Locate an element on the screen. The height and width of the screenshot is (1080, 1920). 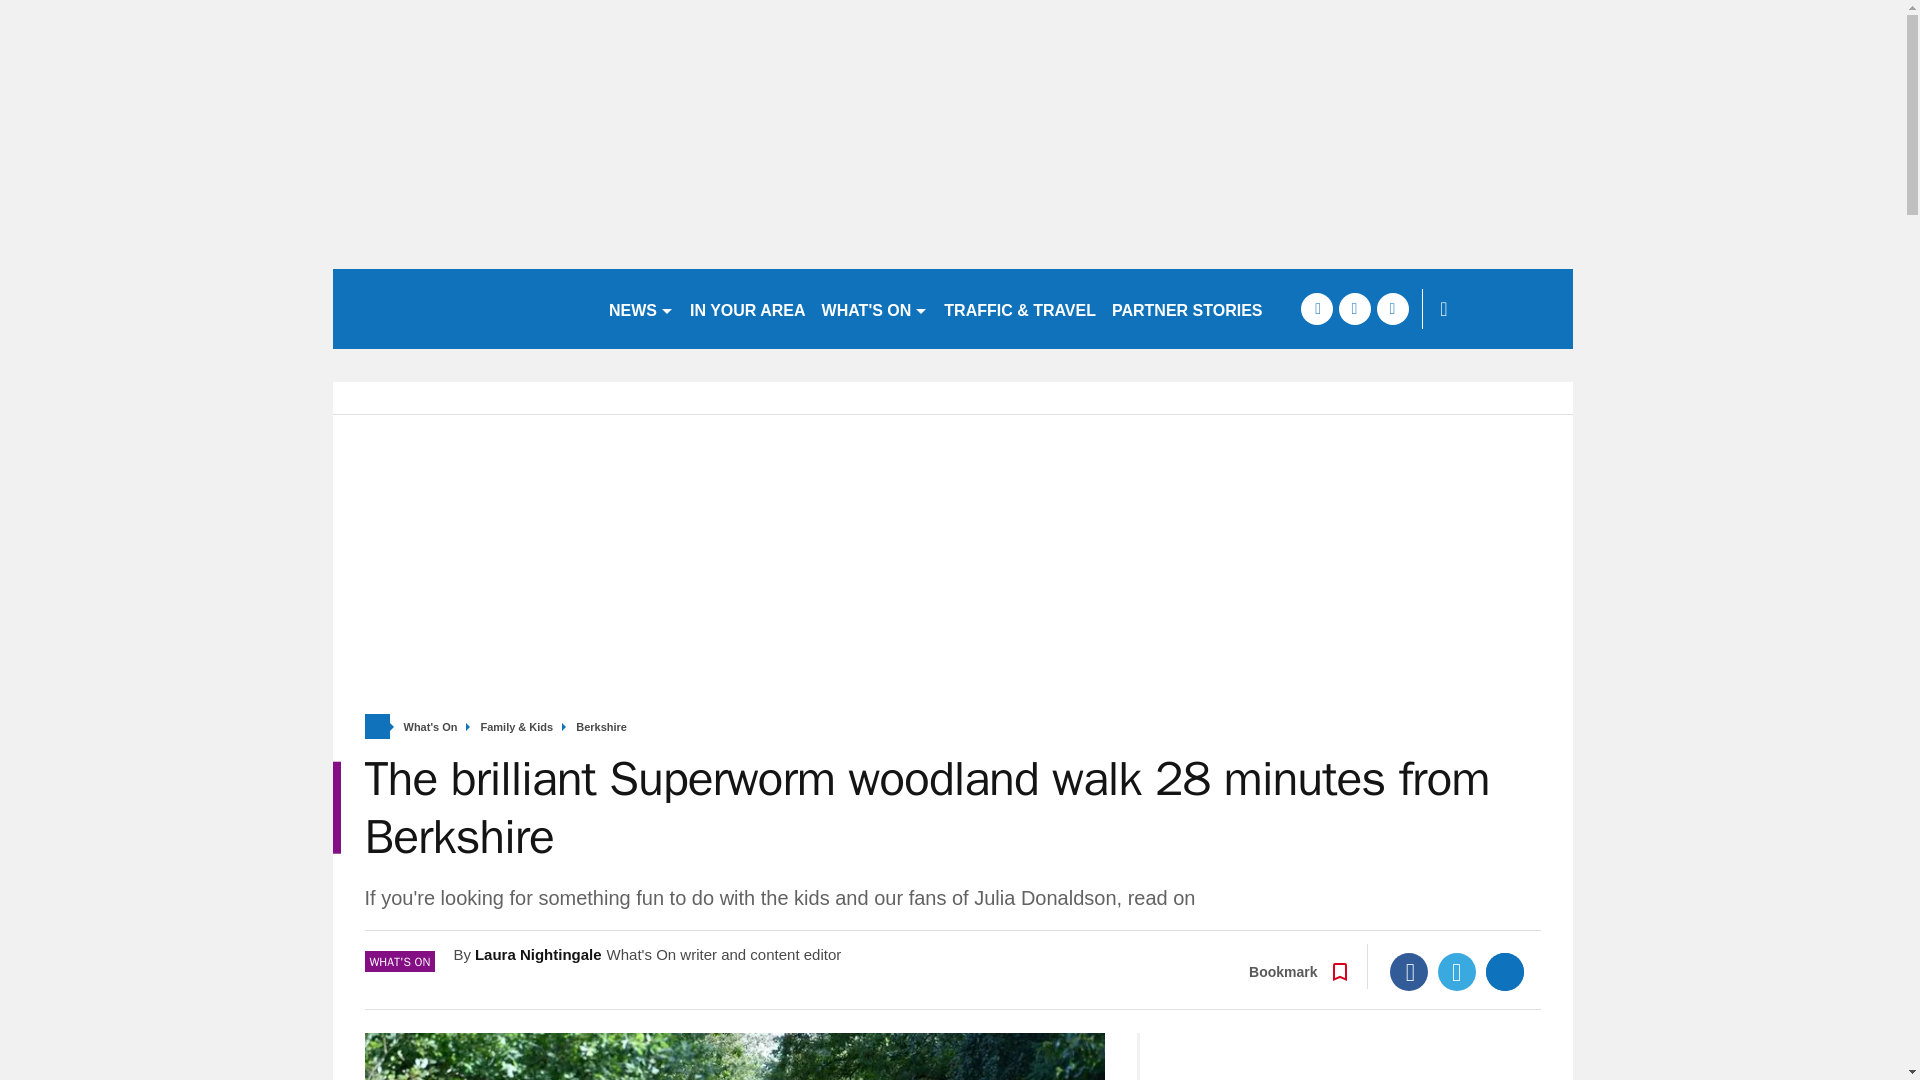
PARTNER STORIES is located at coordinates (1188, 308).